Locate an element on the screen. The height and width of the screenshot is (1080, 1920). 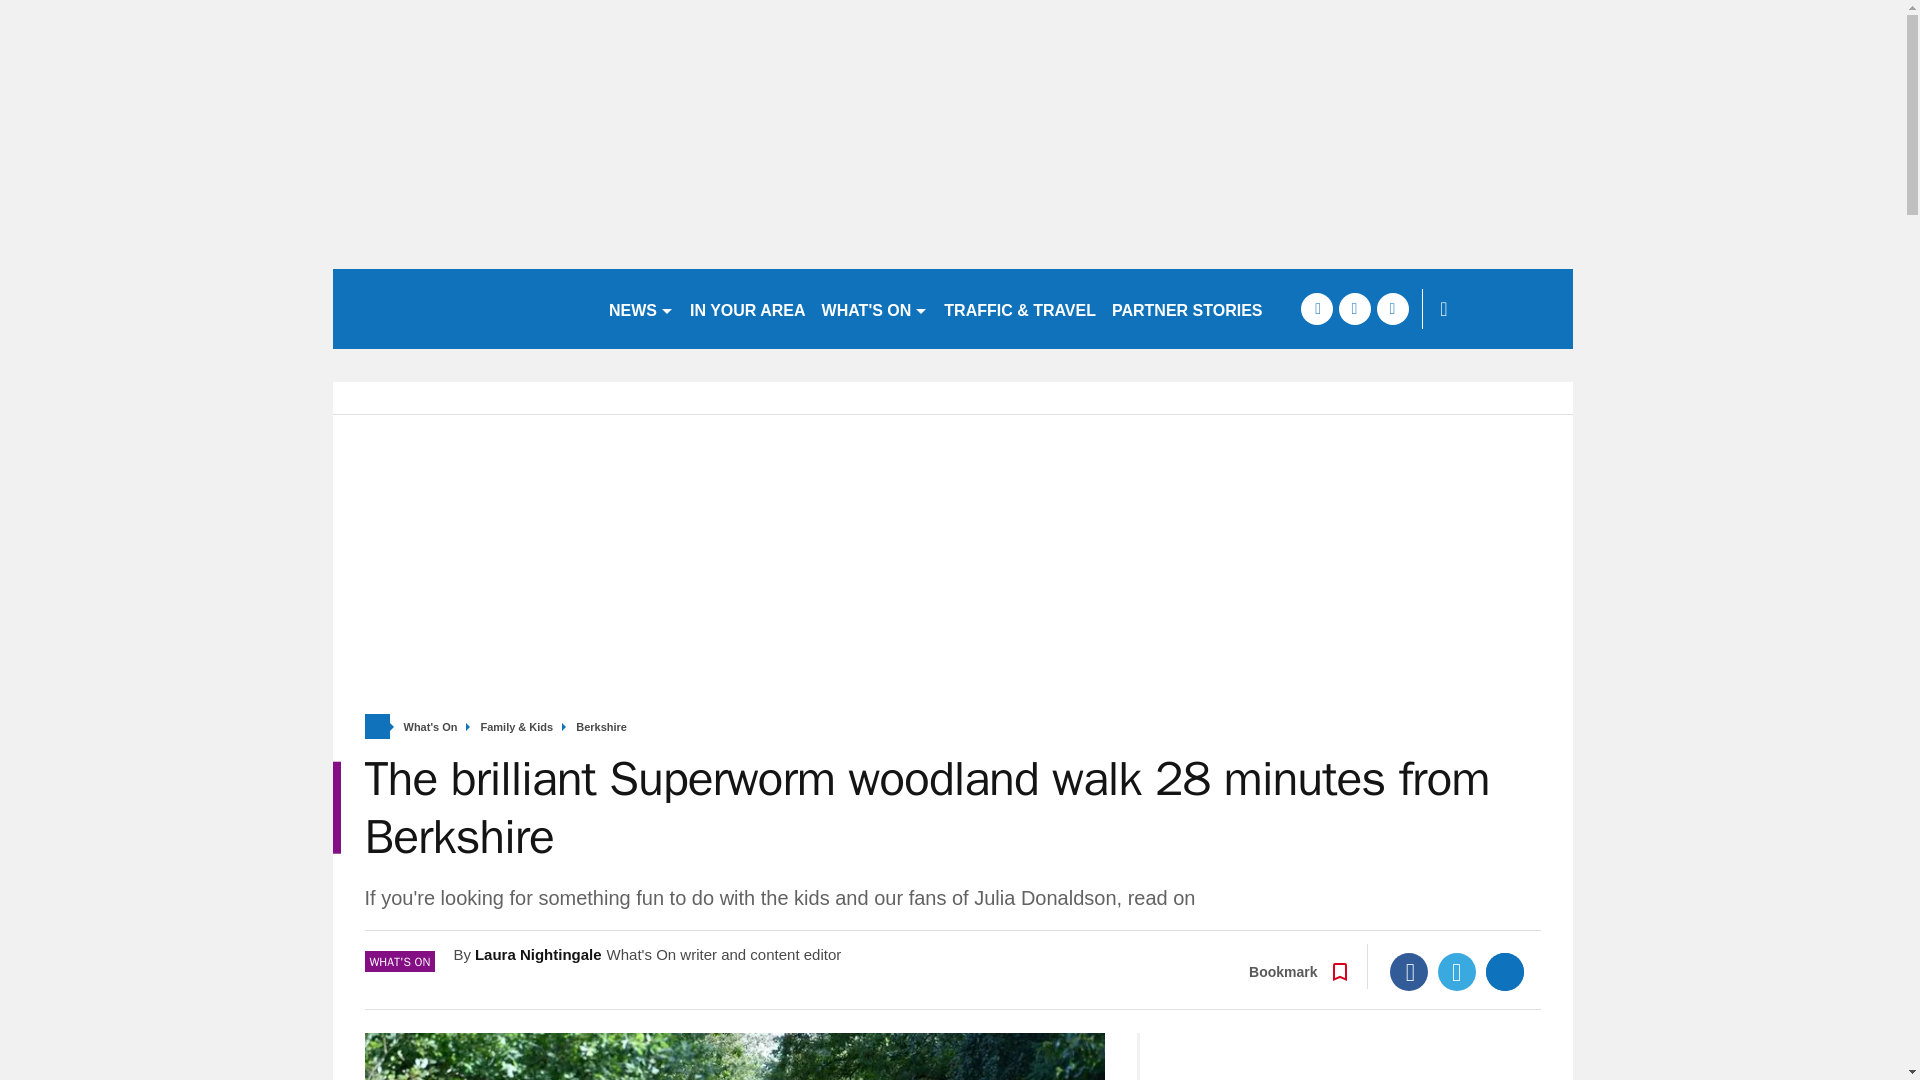
PARTNER STORIES is located at coordinates (1188, 308).